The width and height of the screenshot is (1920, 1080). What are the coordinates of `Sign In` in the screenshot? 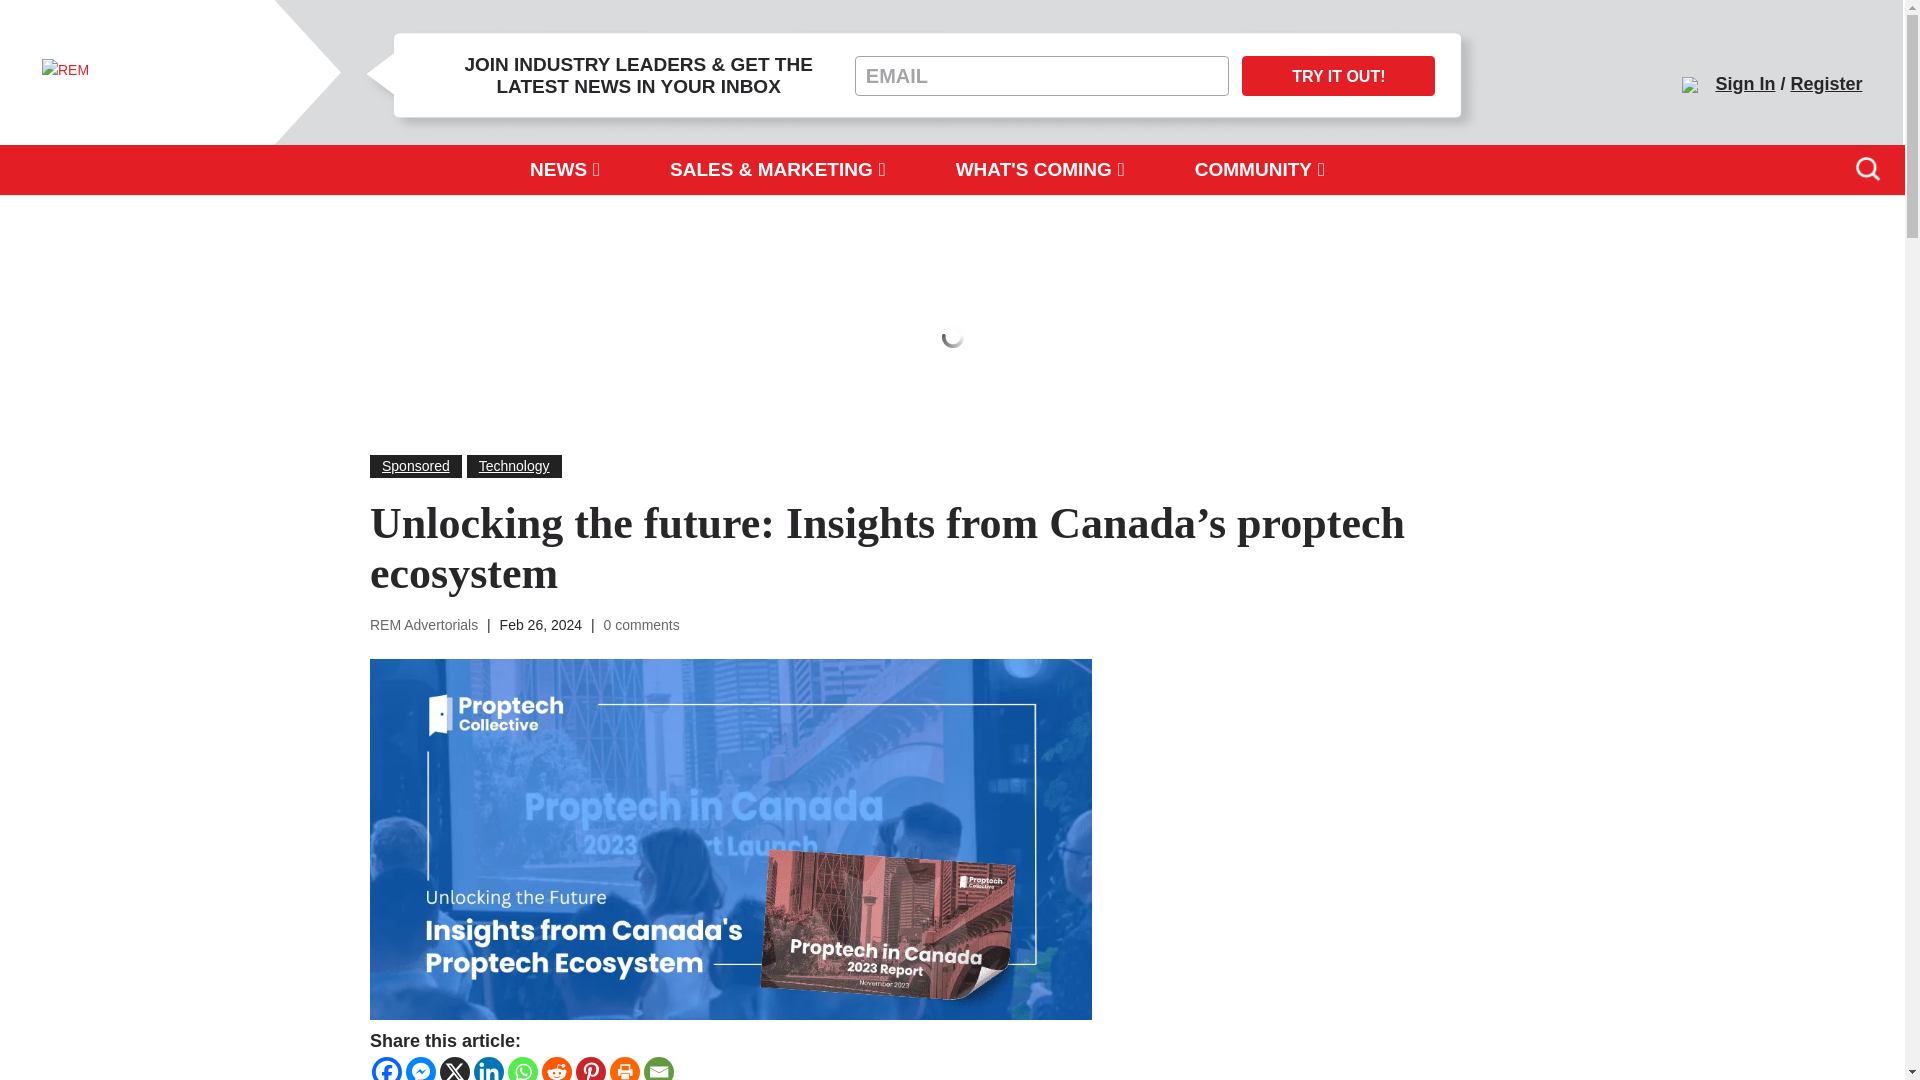 It's located at (1744, 84).